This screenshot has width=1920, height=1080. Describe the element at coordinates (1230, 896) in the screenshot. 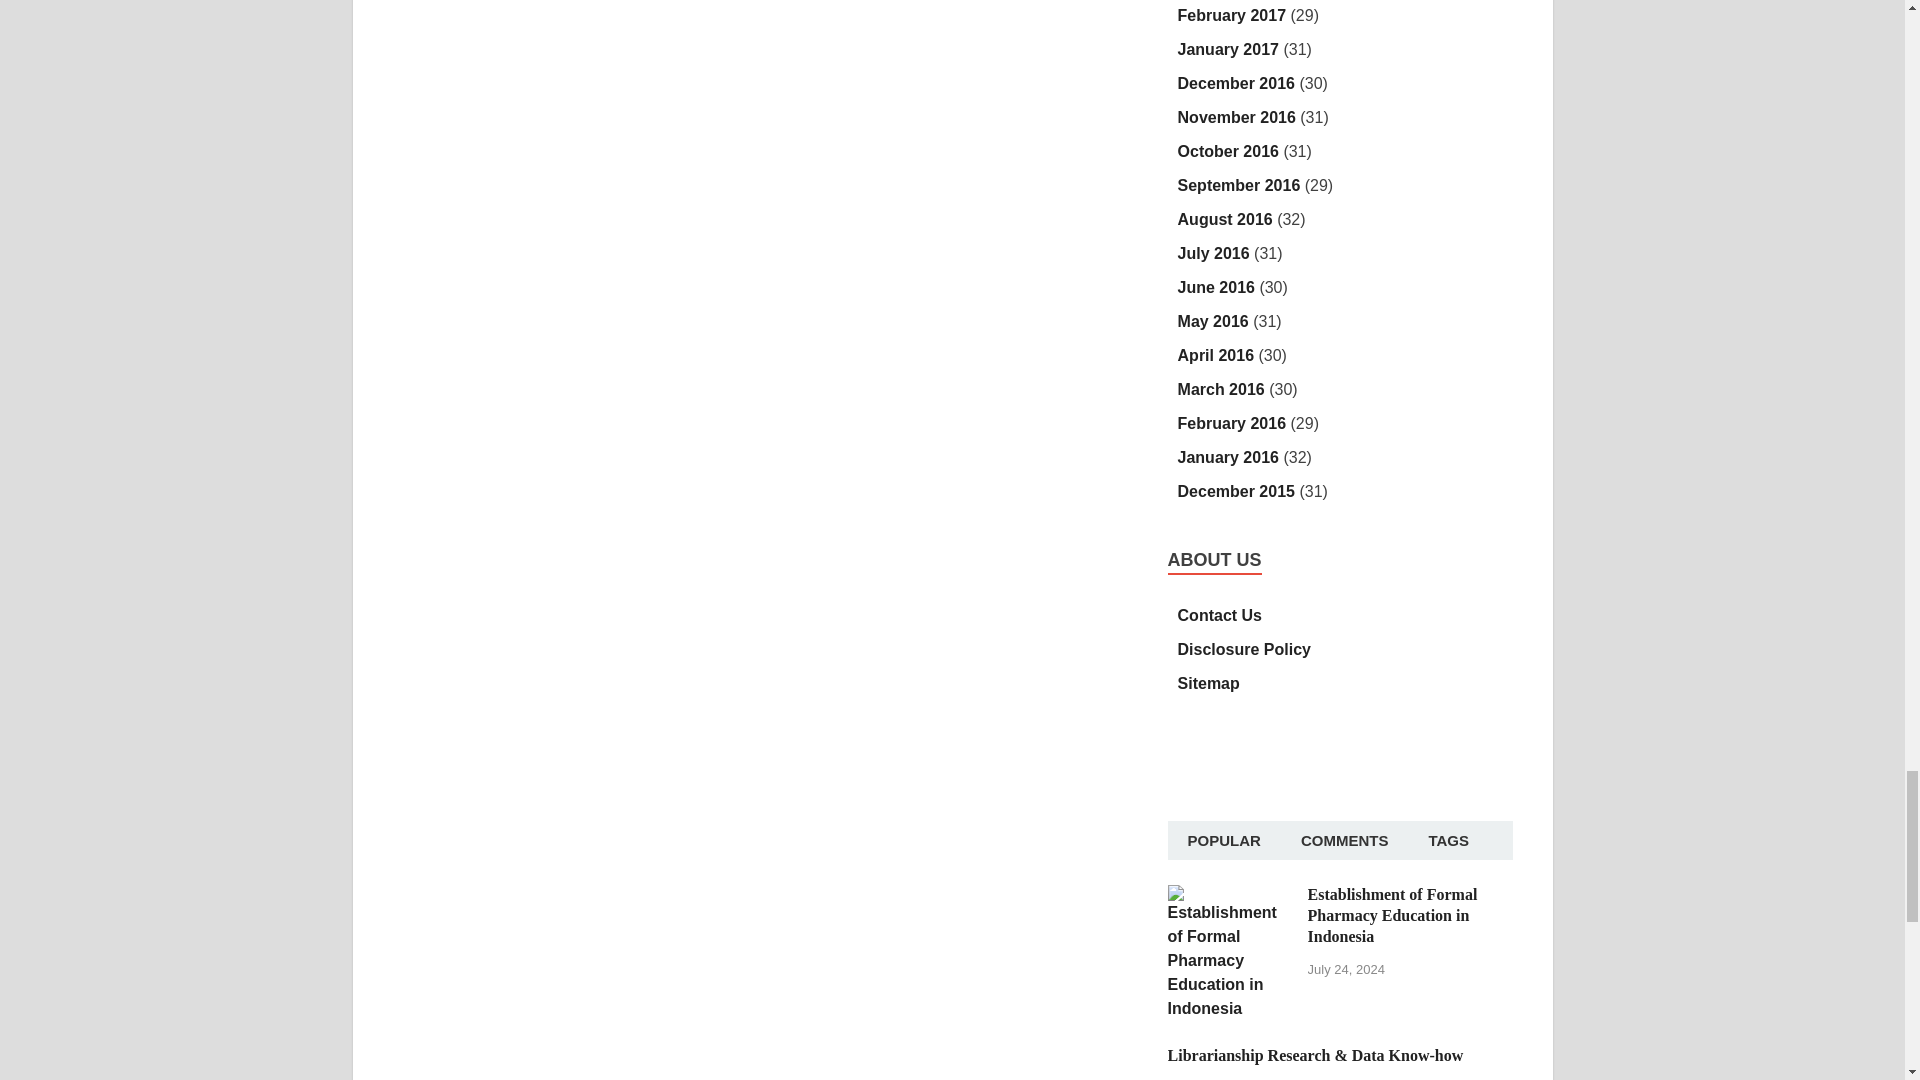

I see `Establishment of Formal Pharmacy Education in Indonesia` at that location.